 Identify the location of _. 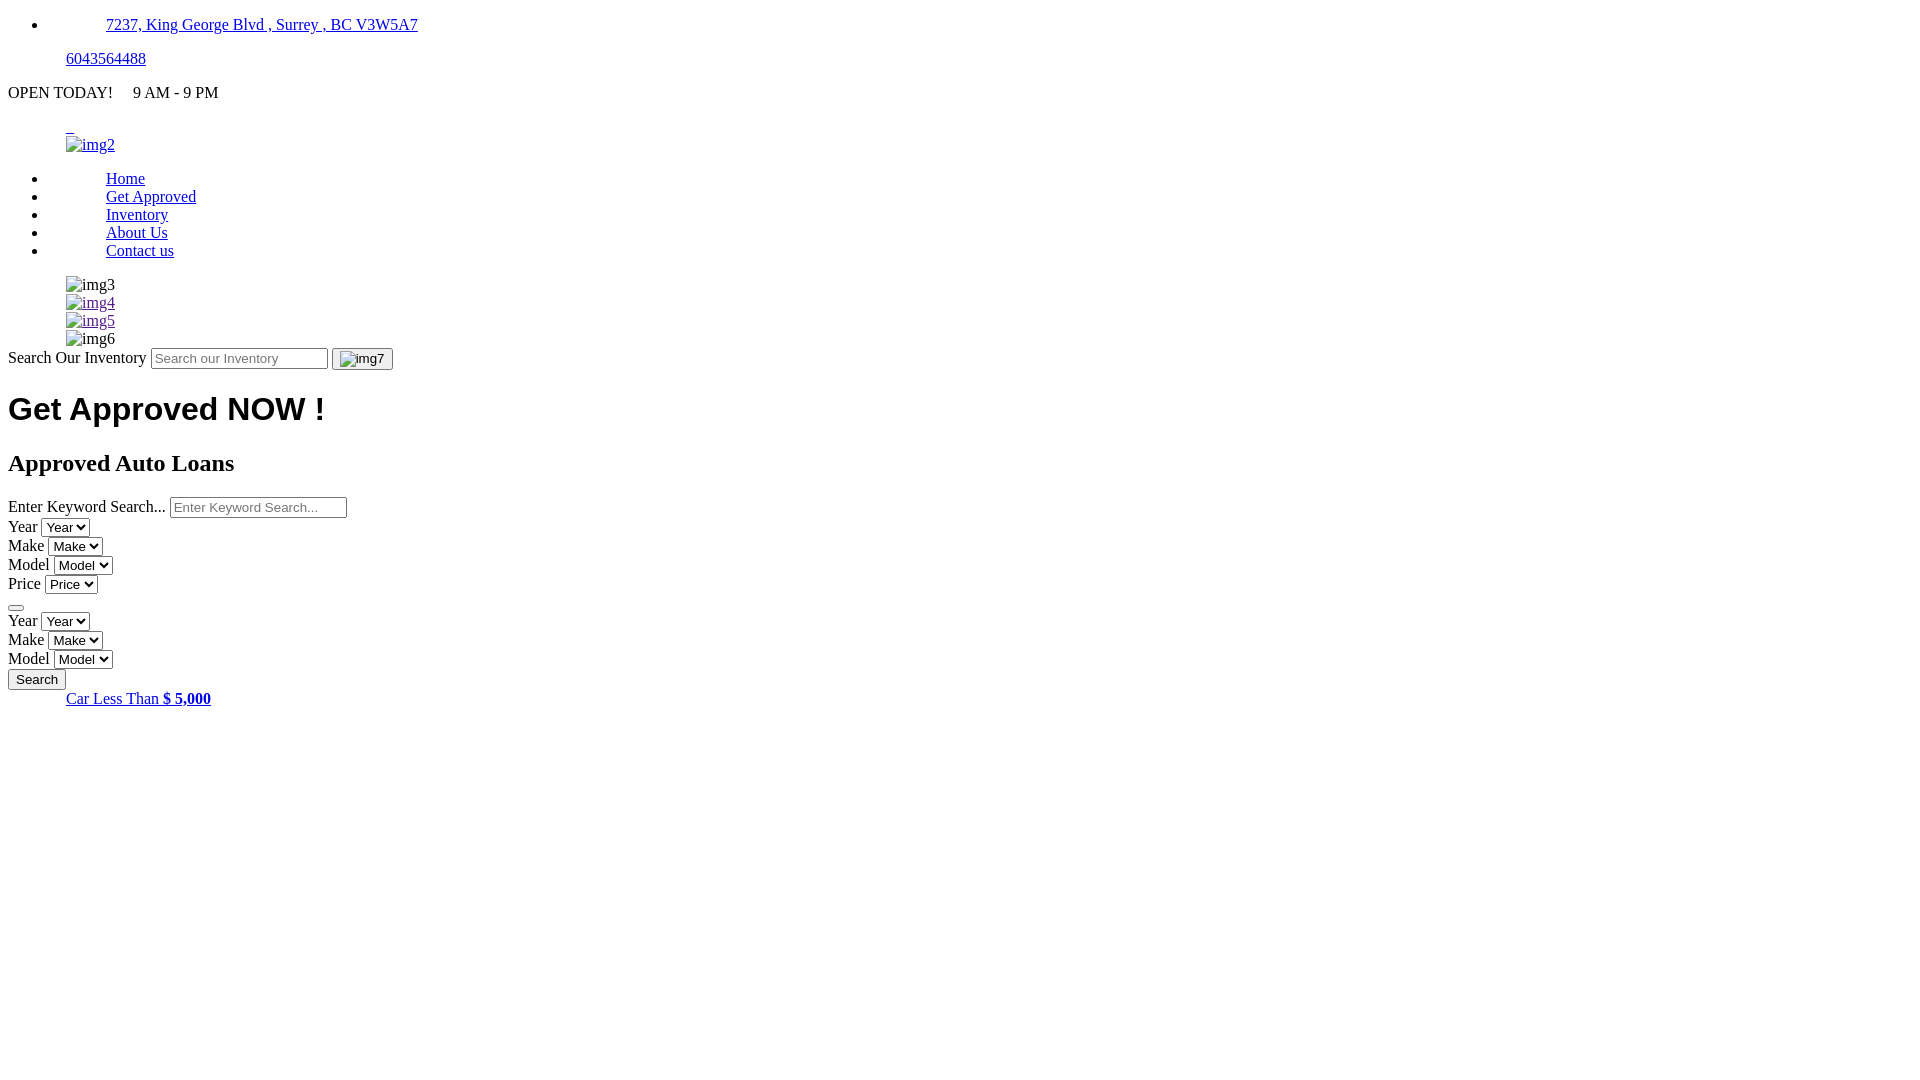
(70, 126).